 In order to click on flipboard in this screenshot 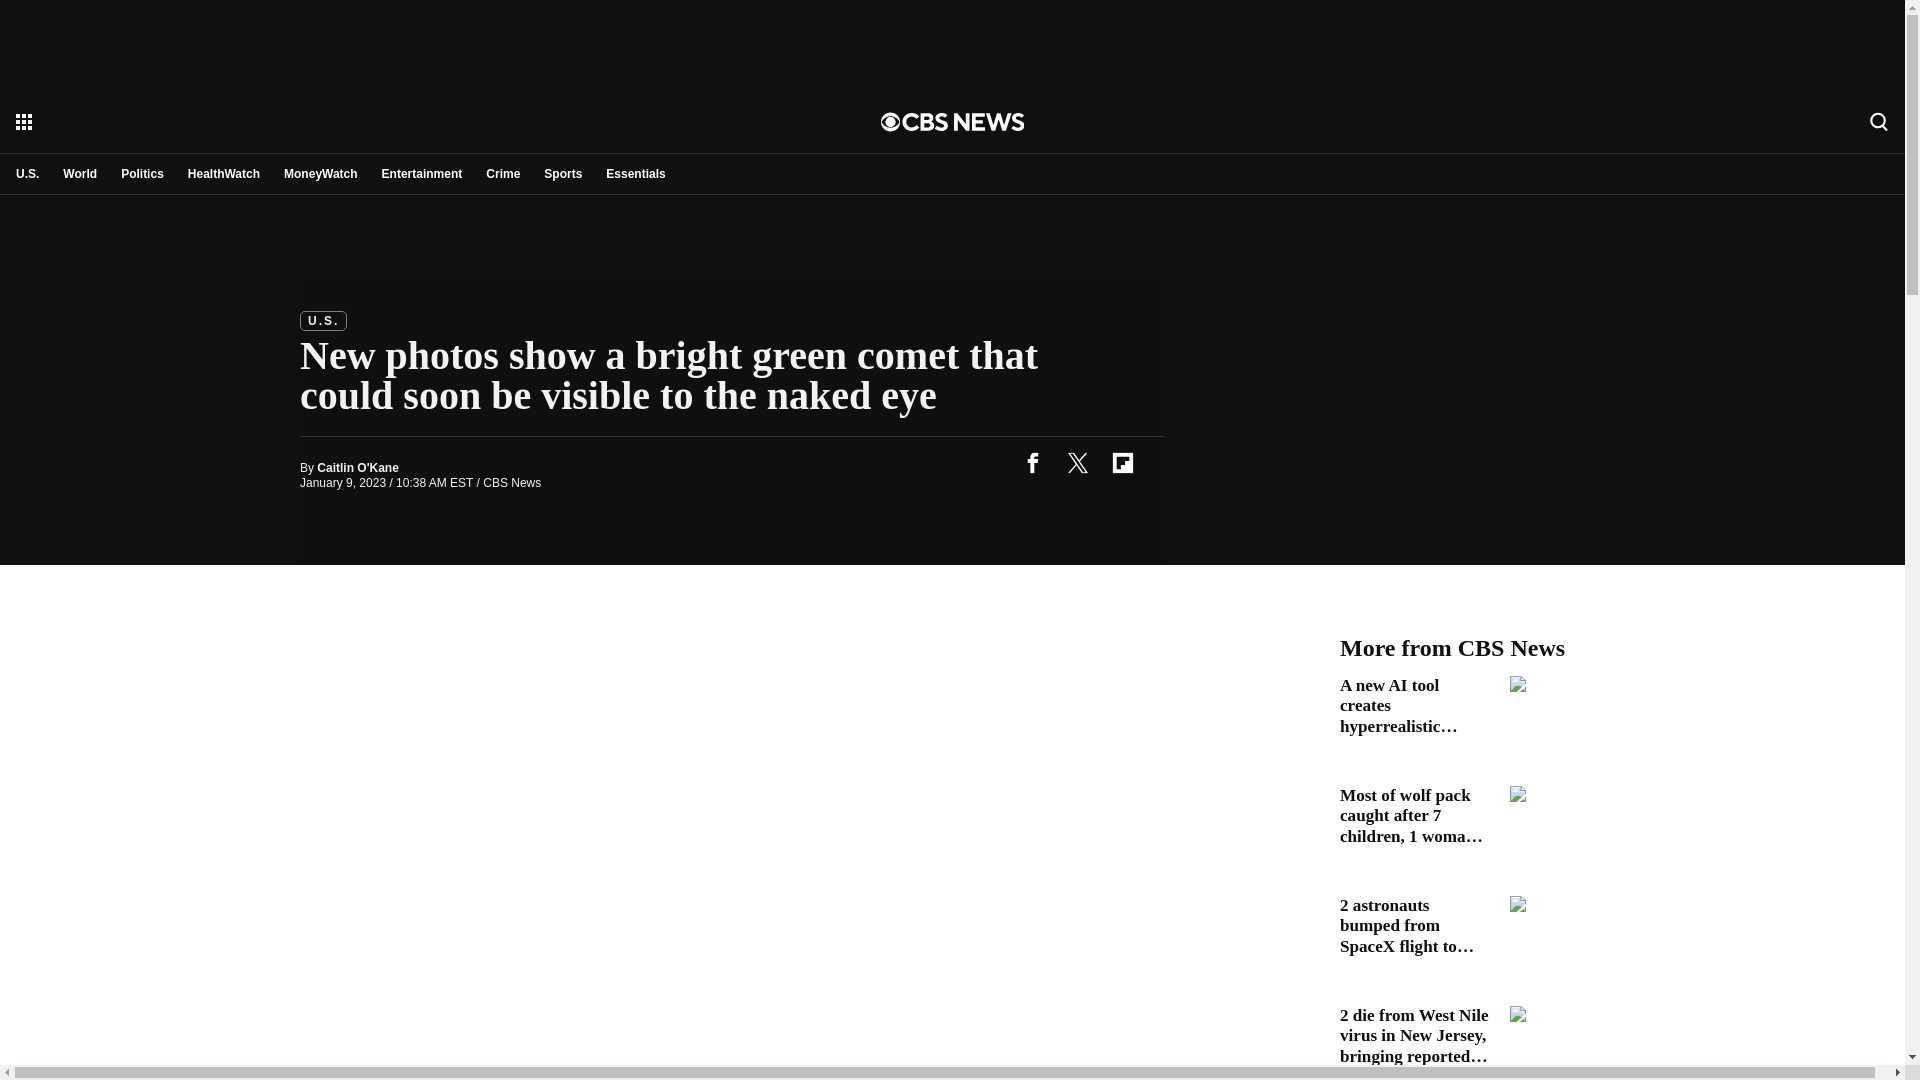, I will do `click(1122, 462)`.